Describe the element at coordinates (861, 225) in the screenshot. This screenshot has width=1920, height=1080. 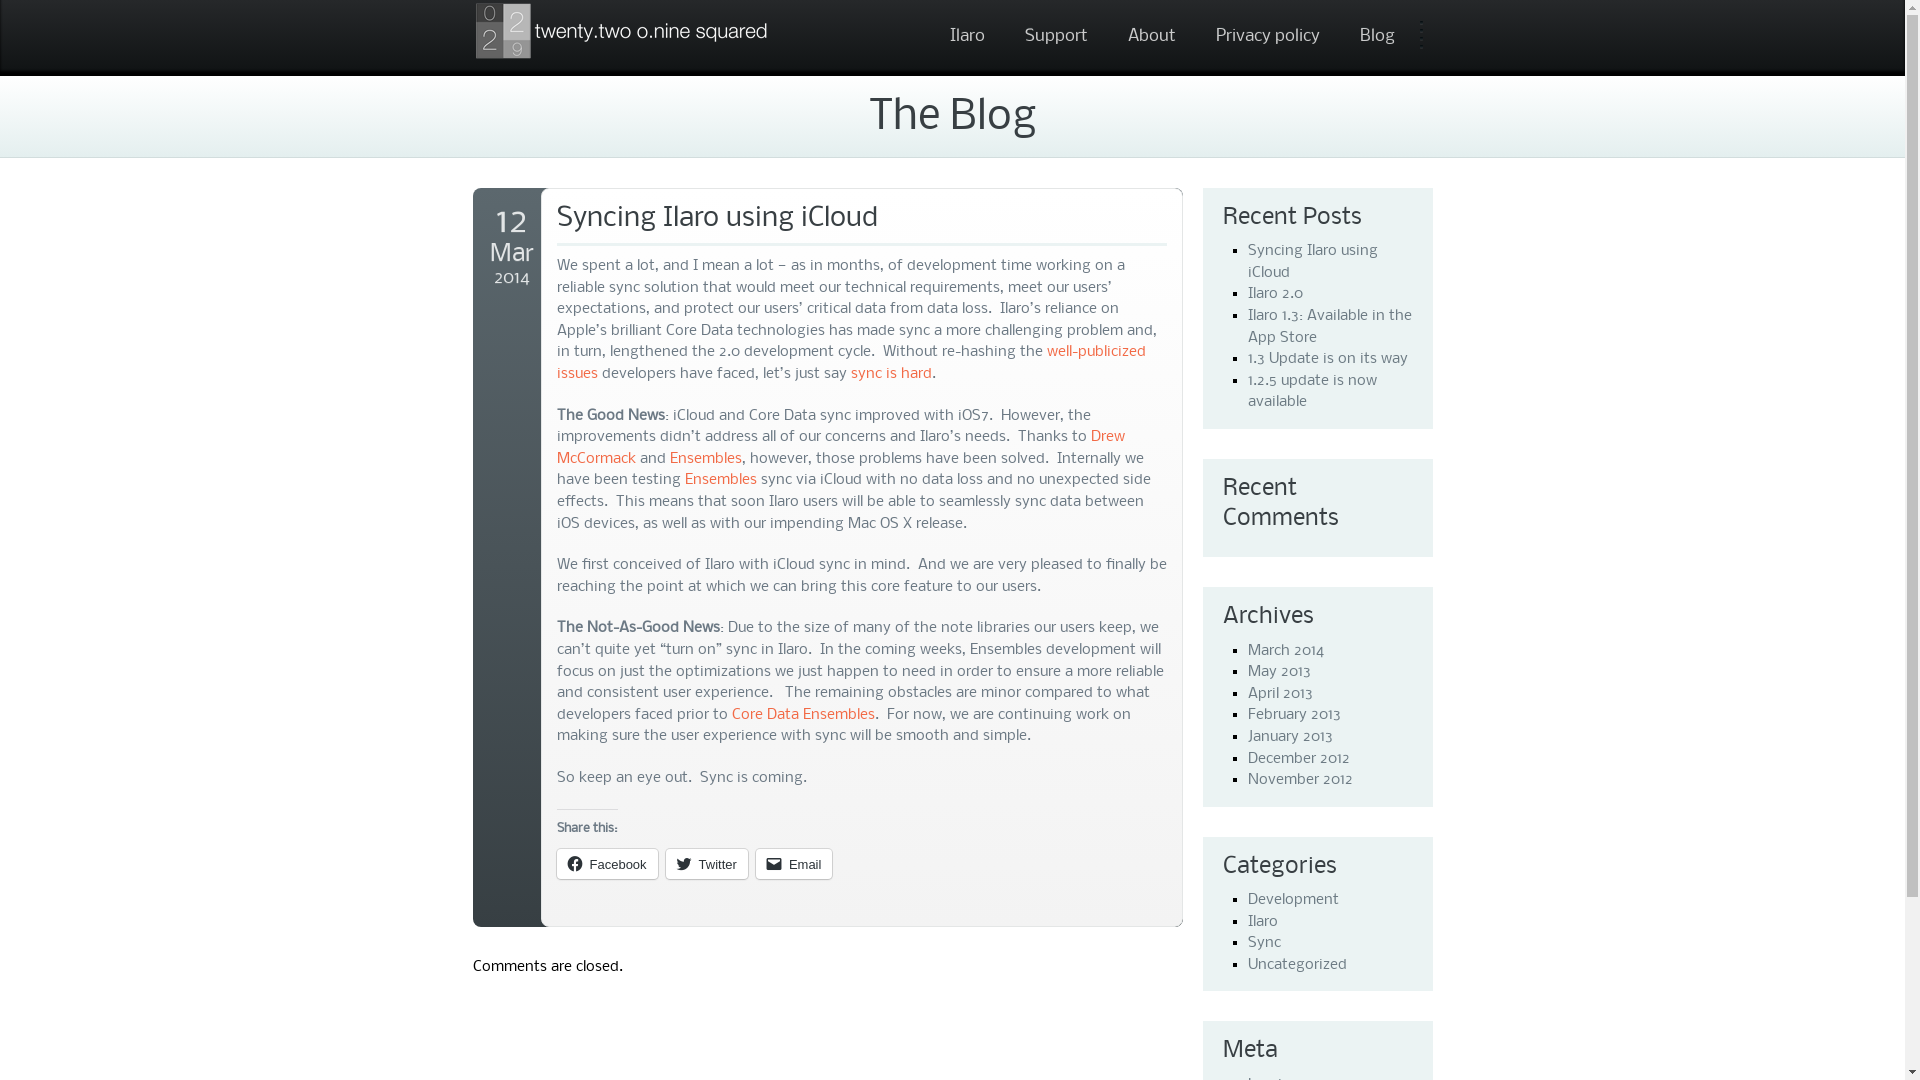
I see `Syncing Ilaro using iCloud` at that location.